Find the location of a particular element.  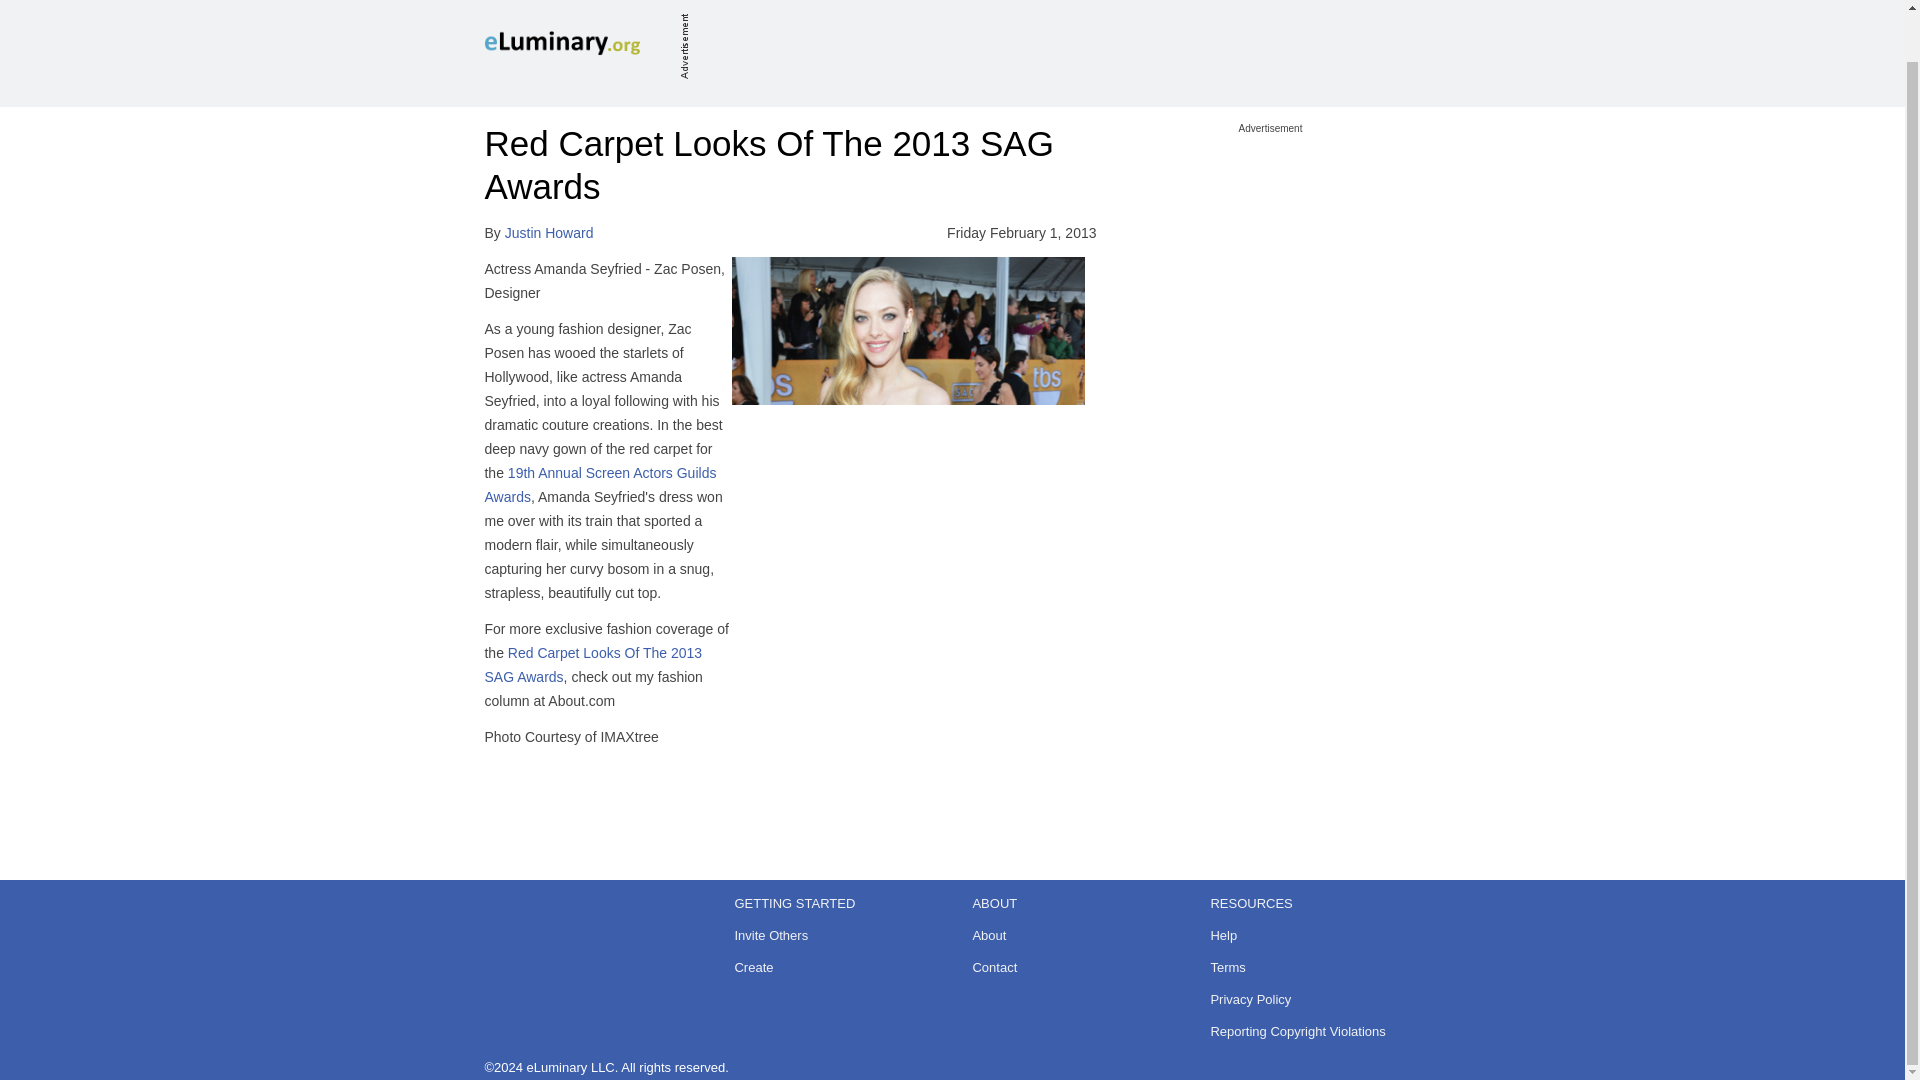

Terms is located at coordinates (1308, 967).